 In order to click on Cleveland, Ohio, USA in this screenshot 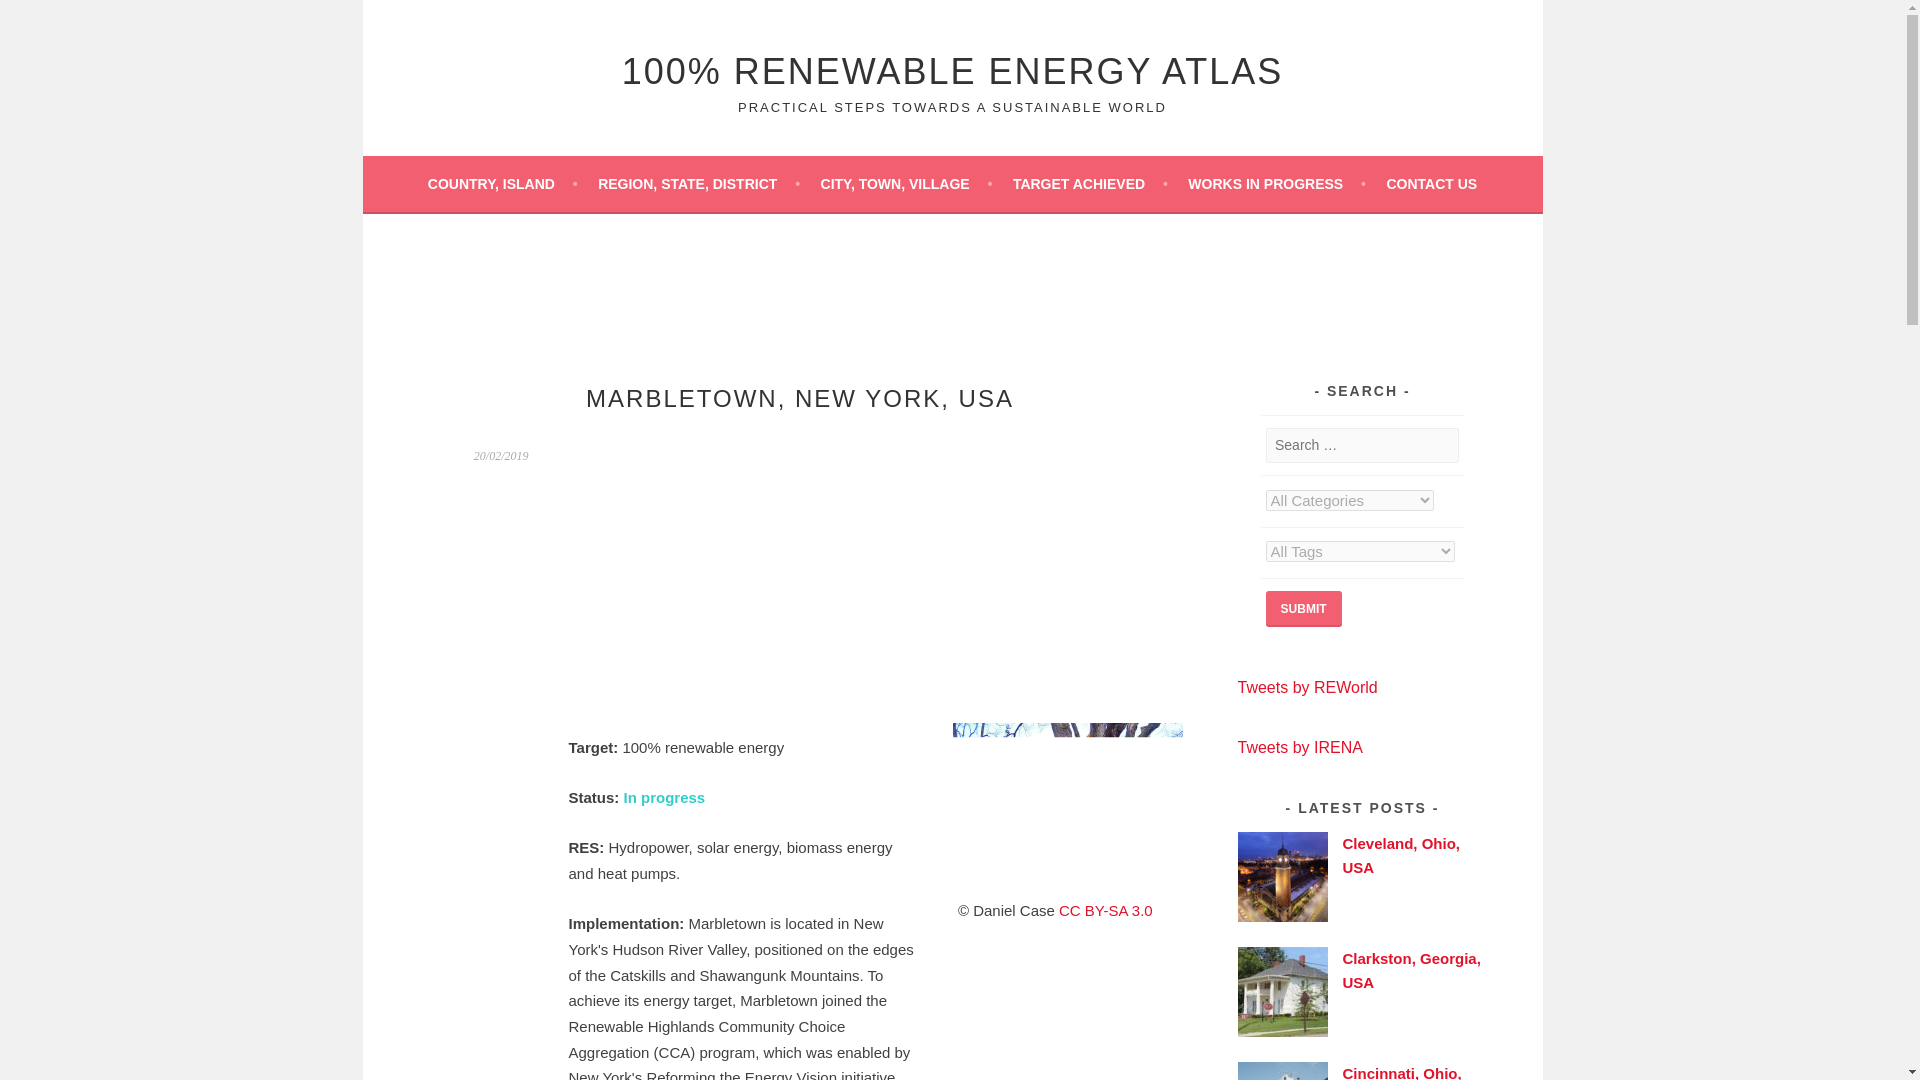, I will do `click(1400, 854)`.